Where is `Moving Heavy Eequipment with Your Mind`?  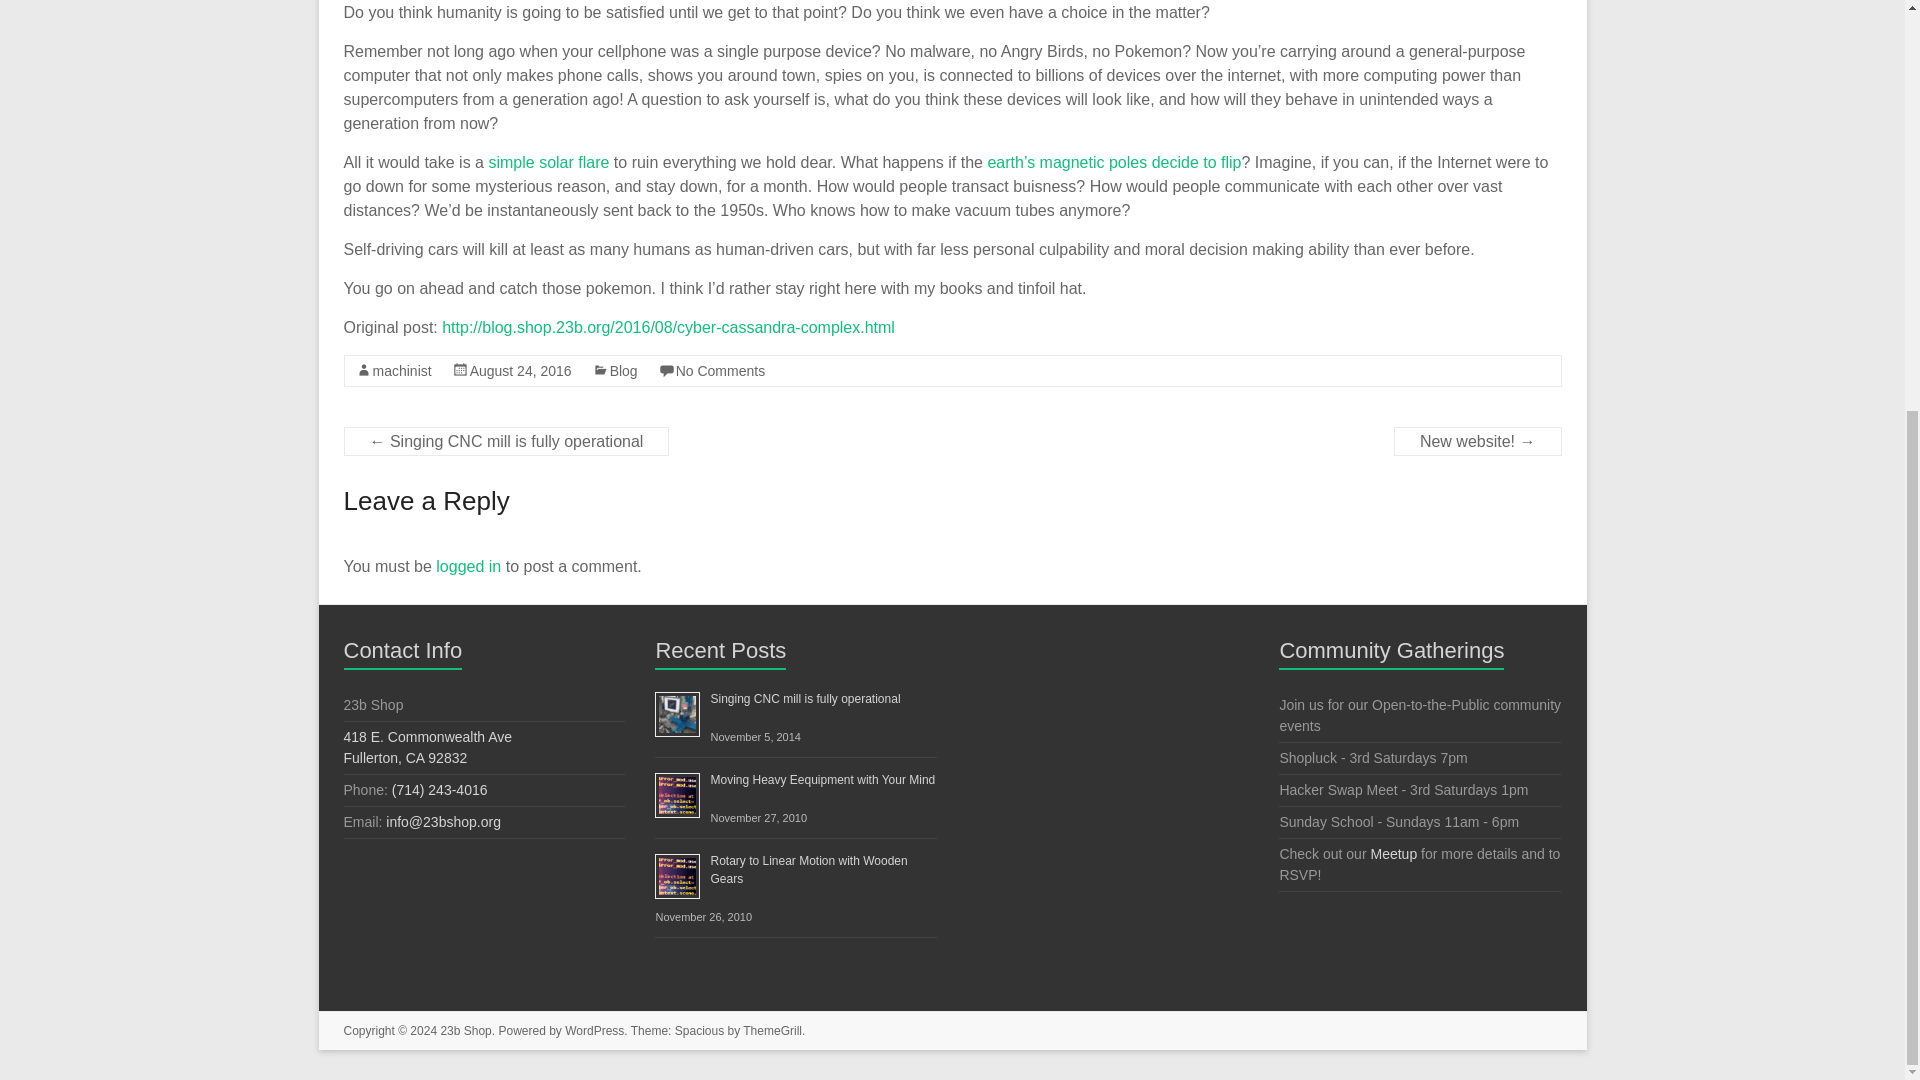 Moving Heavy Eequipment with Your Mind is located at coordinates (720, 370).